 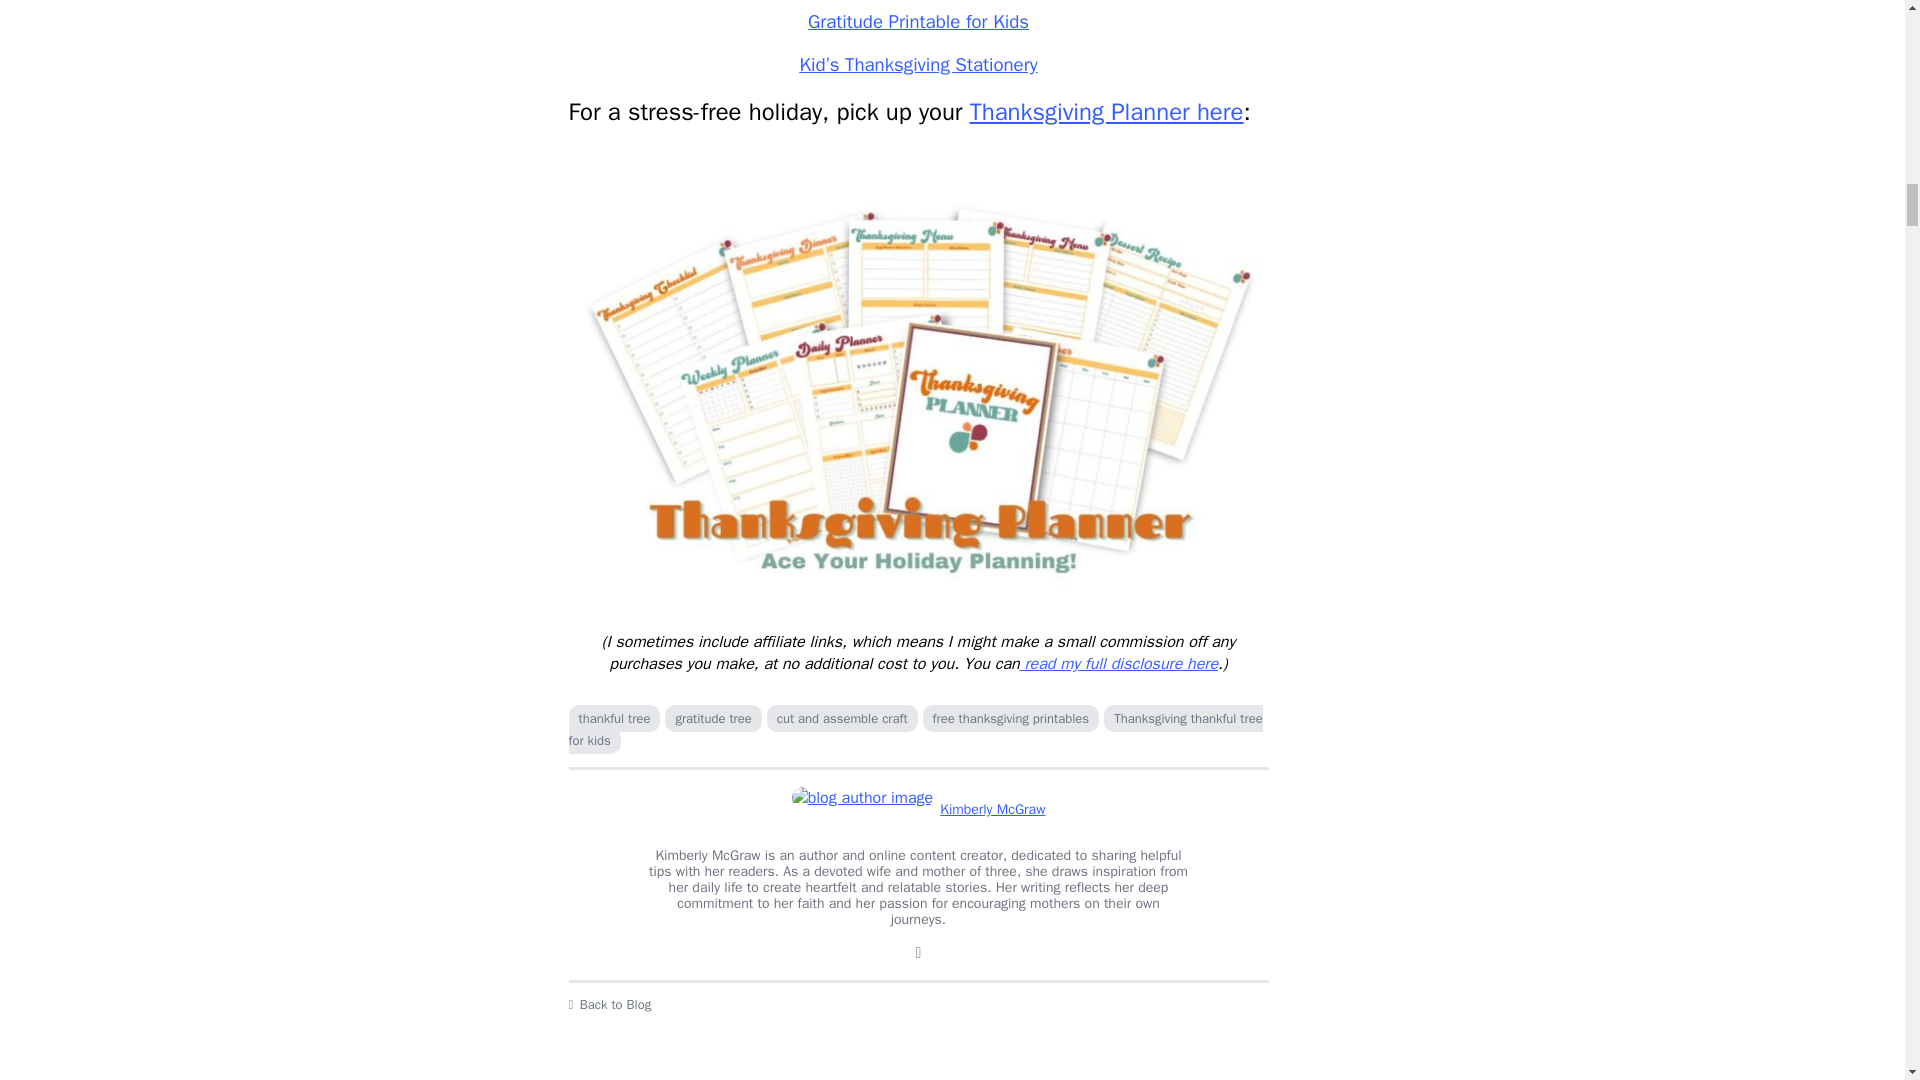 What do you see at coordinates (918, 21) in the screenshot?
I see `Gratitude Printable for Kids` at bounding box center [918, 21].